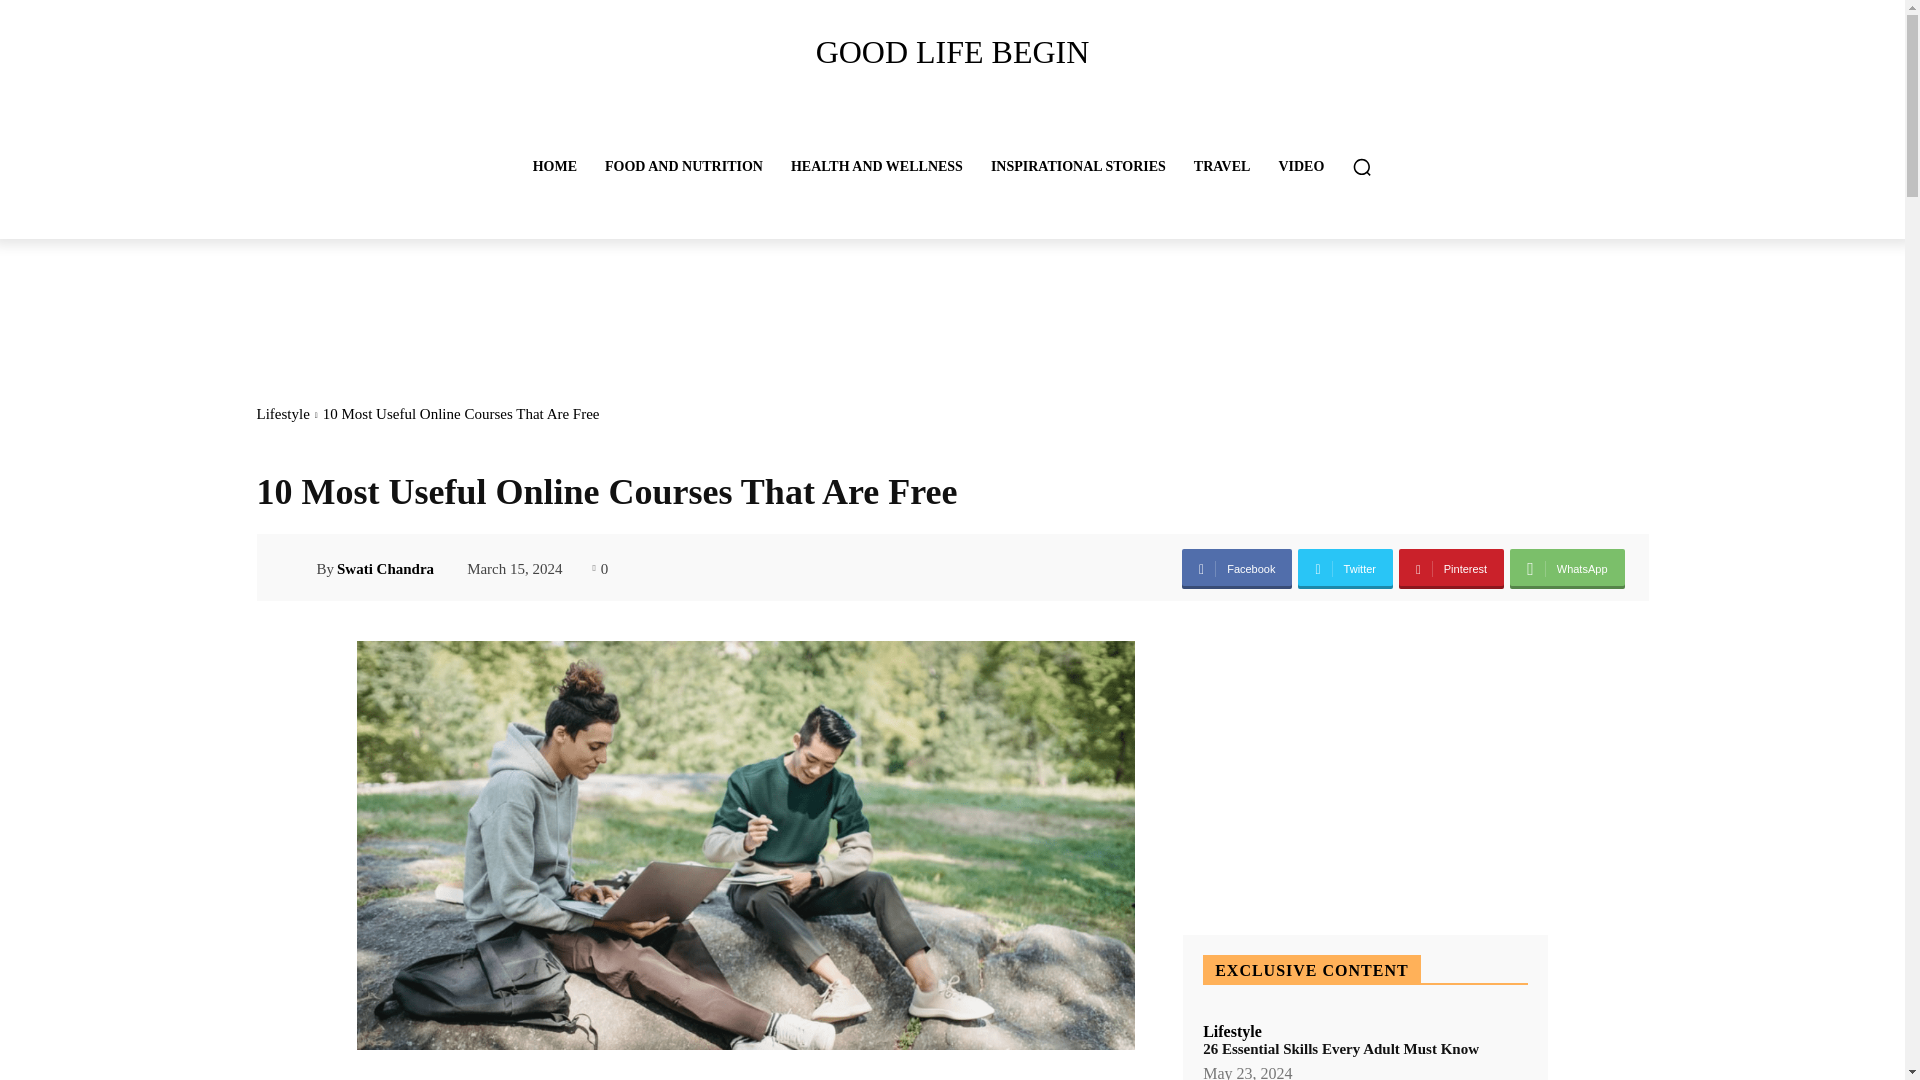  I want to click on Pinterest, so click(1451, 568).